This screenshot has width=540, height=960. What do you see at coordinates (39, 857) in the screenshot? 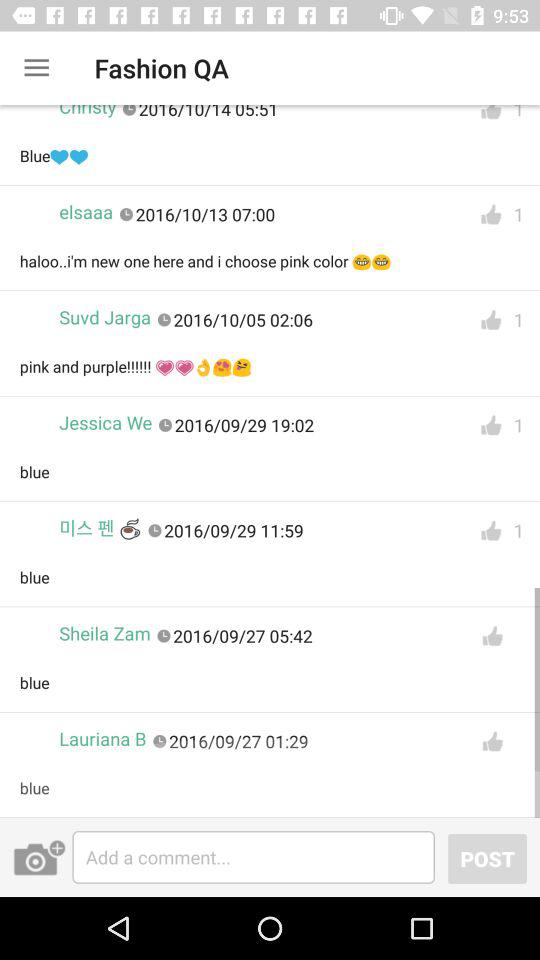
I see `add a picture` at bounding box center [39, 857].